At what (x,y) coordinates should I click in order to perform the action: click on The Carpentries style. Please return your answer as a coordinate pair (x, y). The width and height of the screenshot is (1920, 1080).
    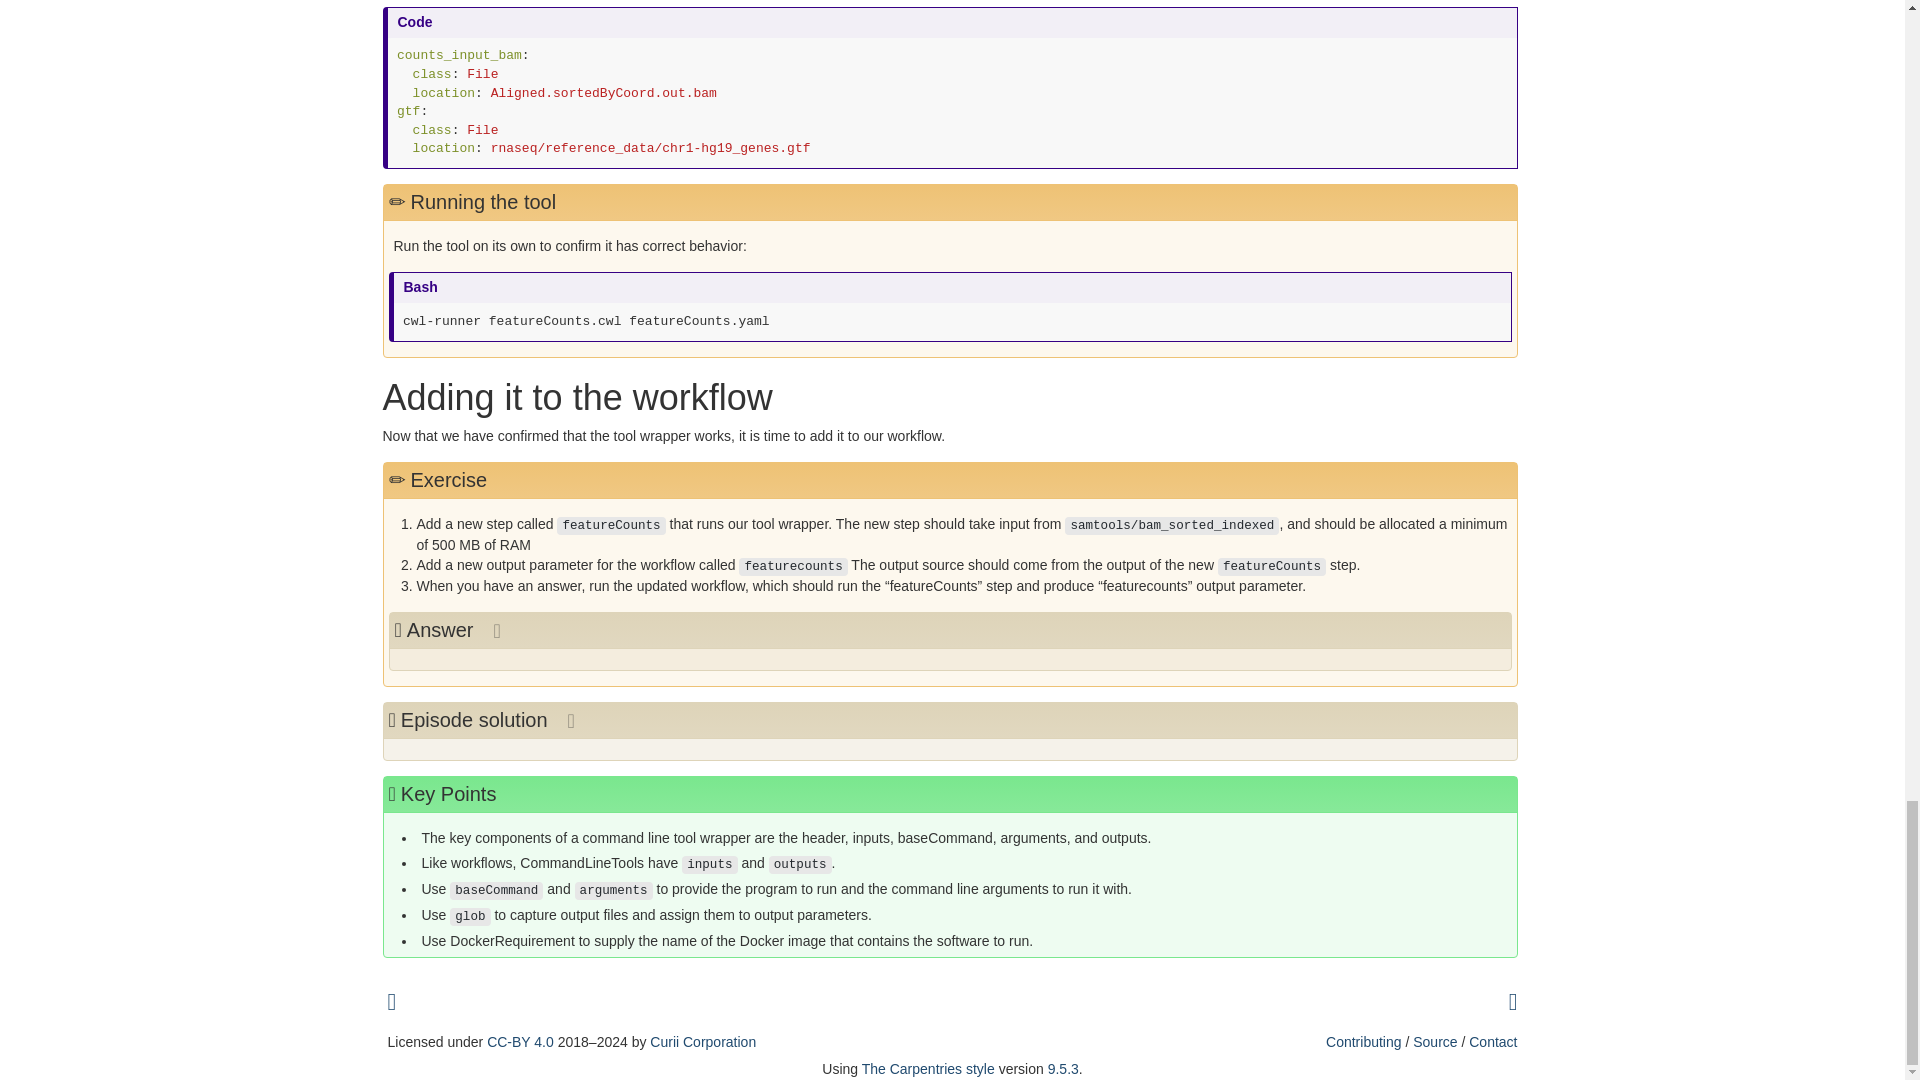
    Looking at the image, I should click on (928, 1068).